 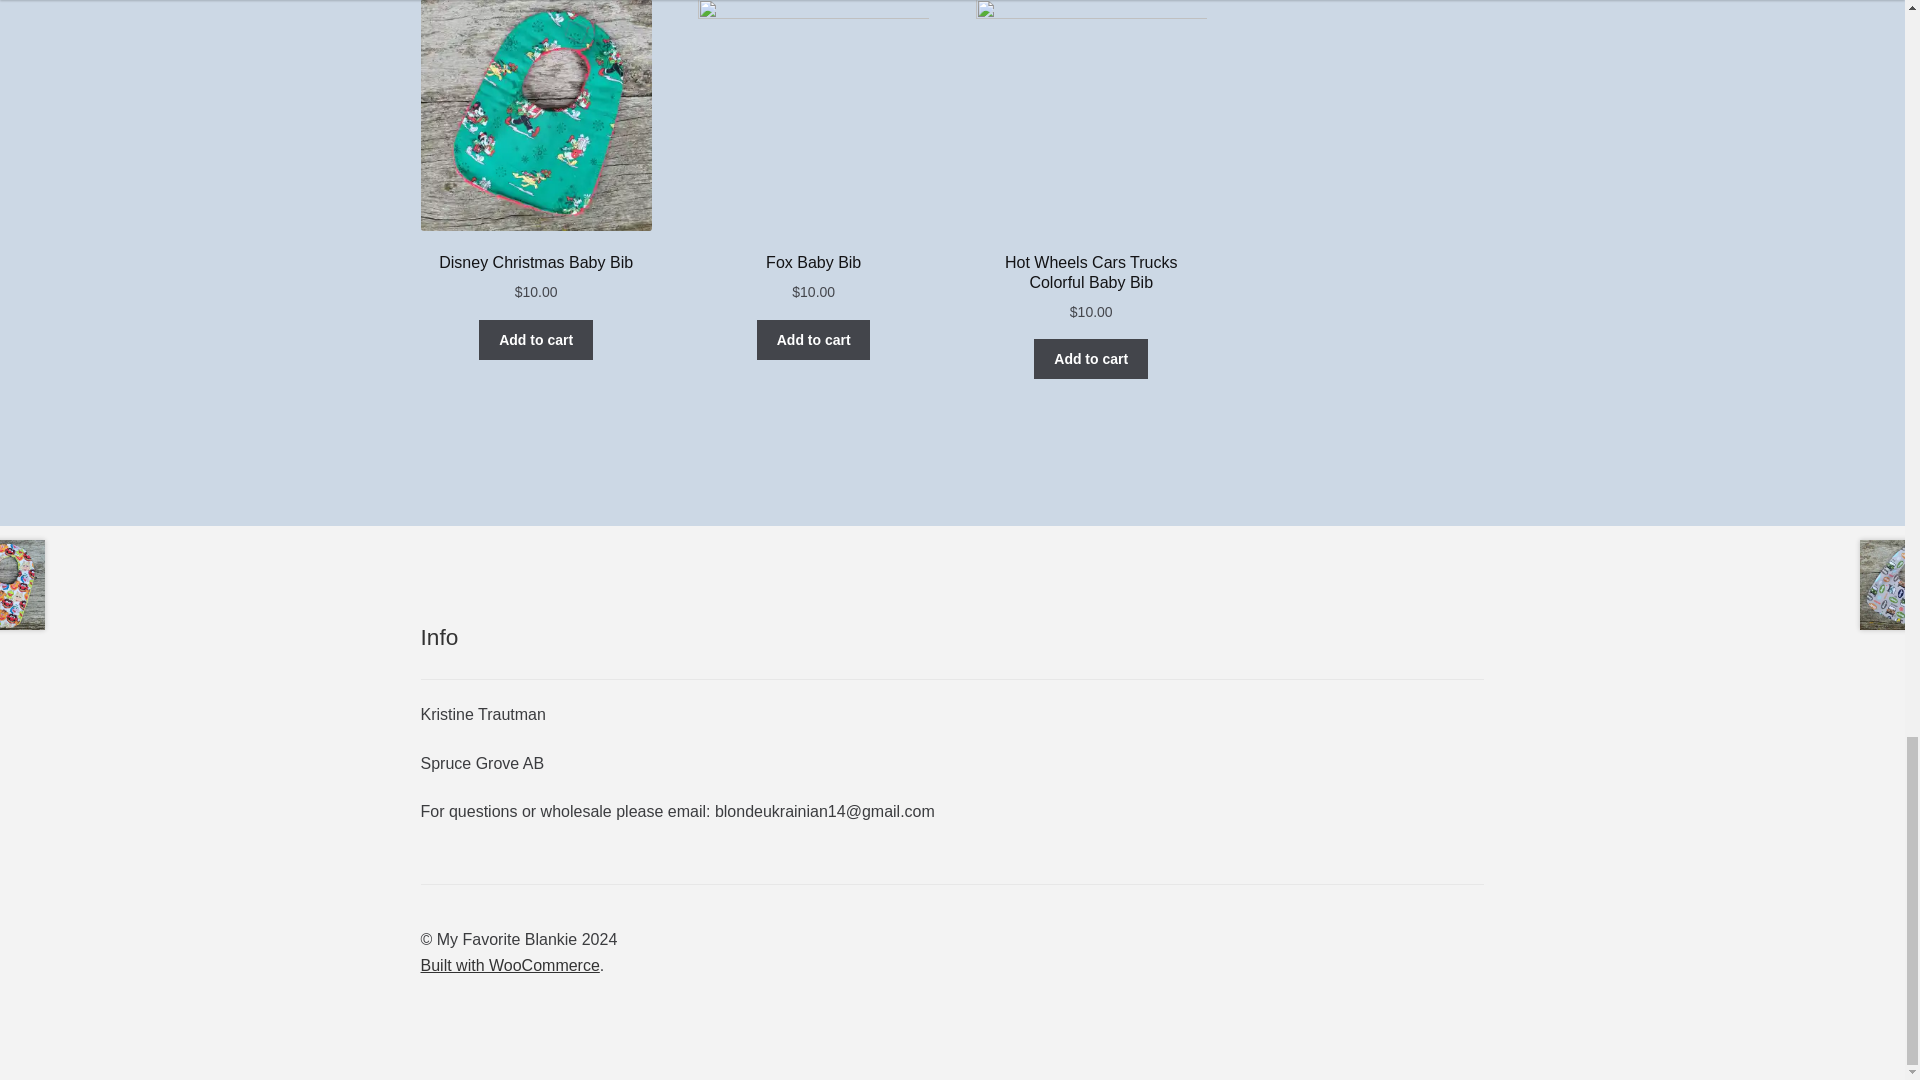 I want to click on Built with WooCommerce, so click(x=510, y=965).